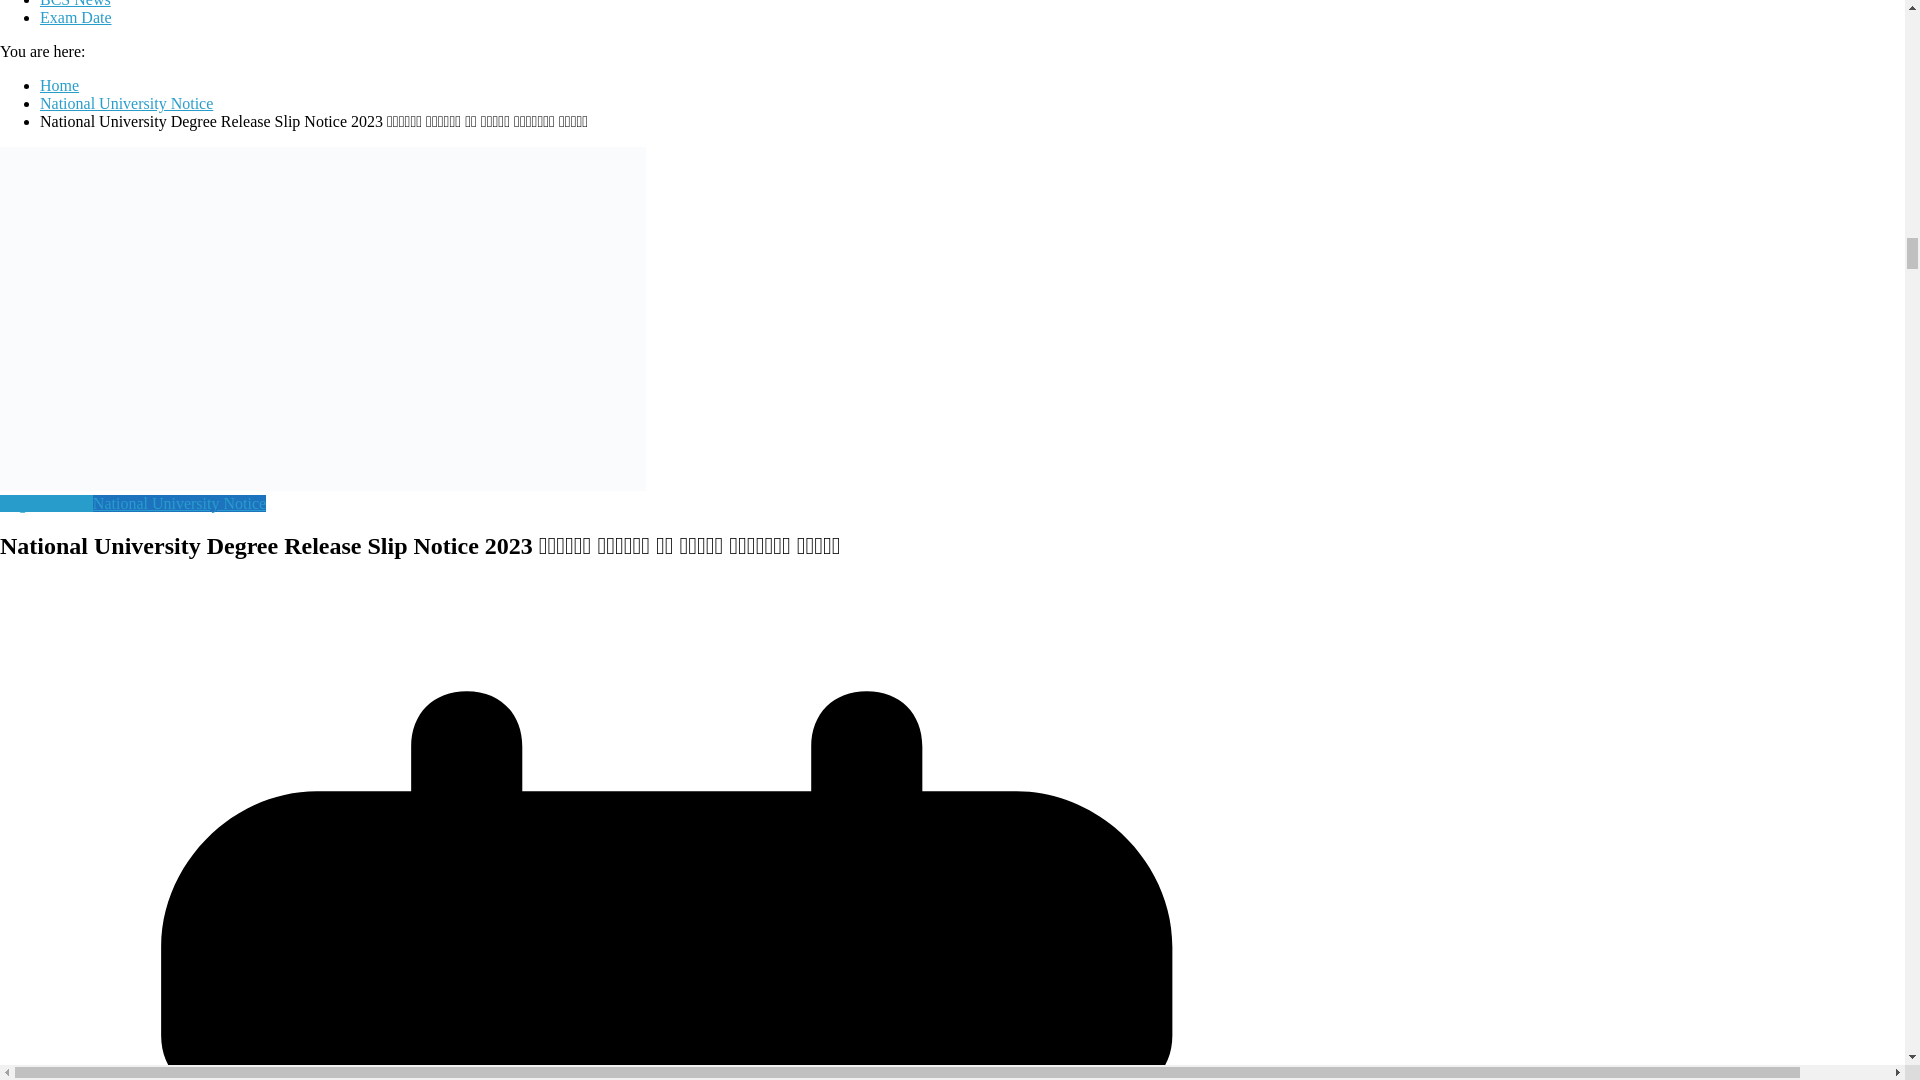 The width and height of the screenshot is (1920, 1080). What do you see at coordinates (179, 502) in the screenshot?
I see `National University Notice` at bounding box center [179, 502].